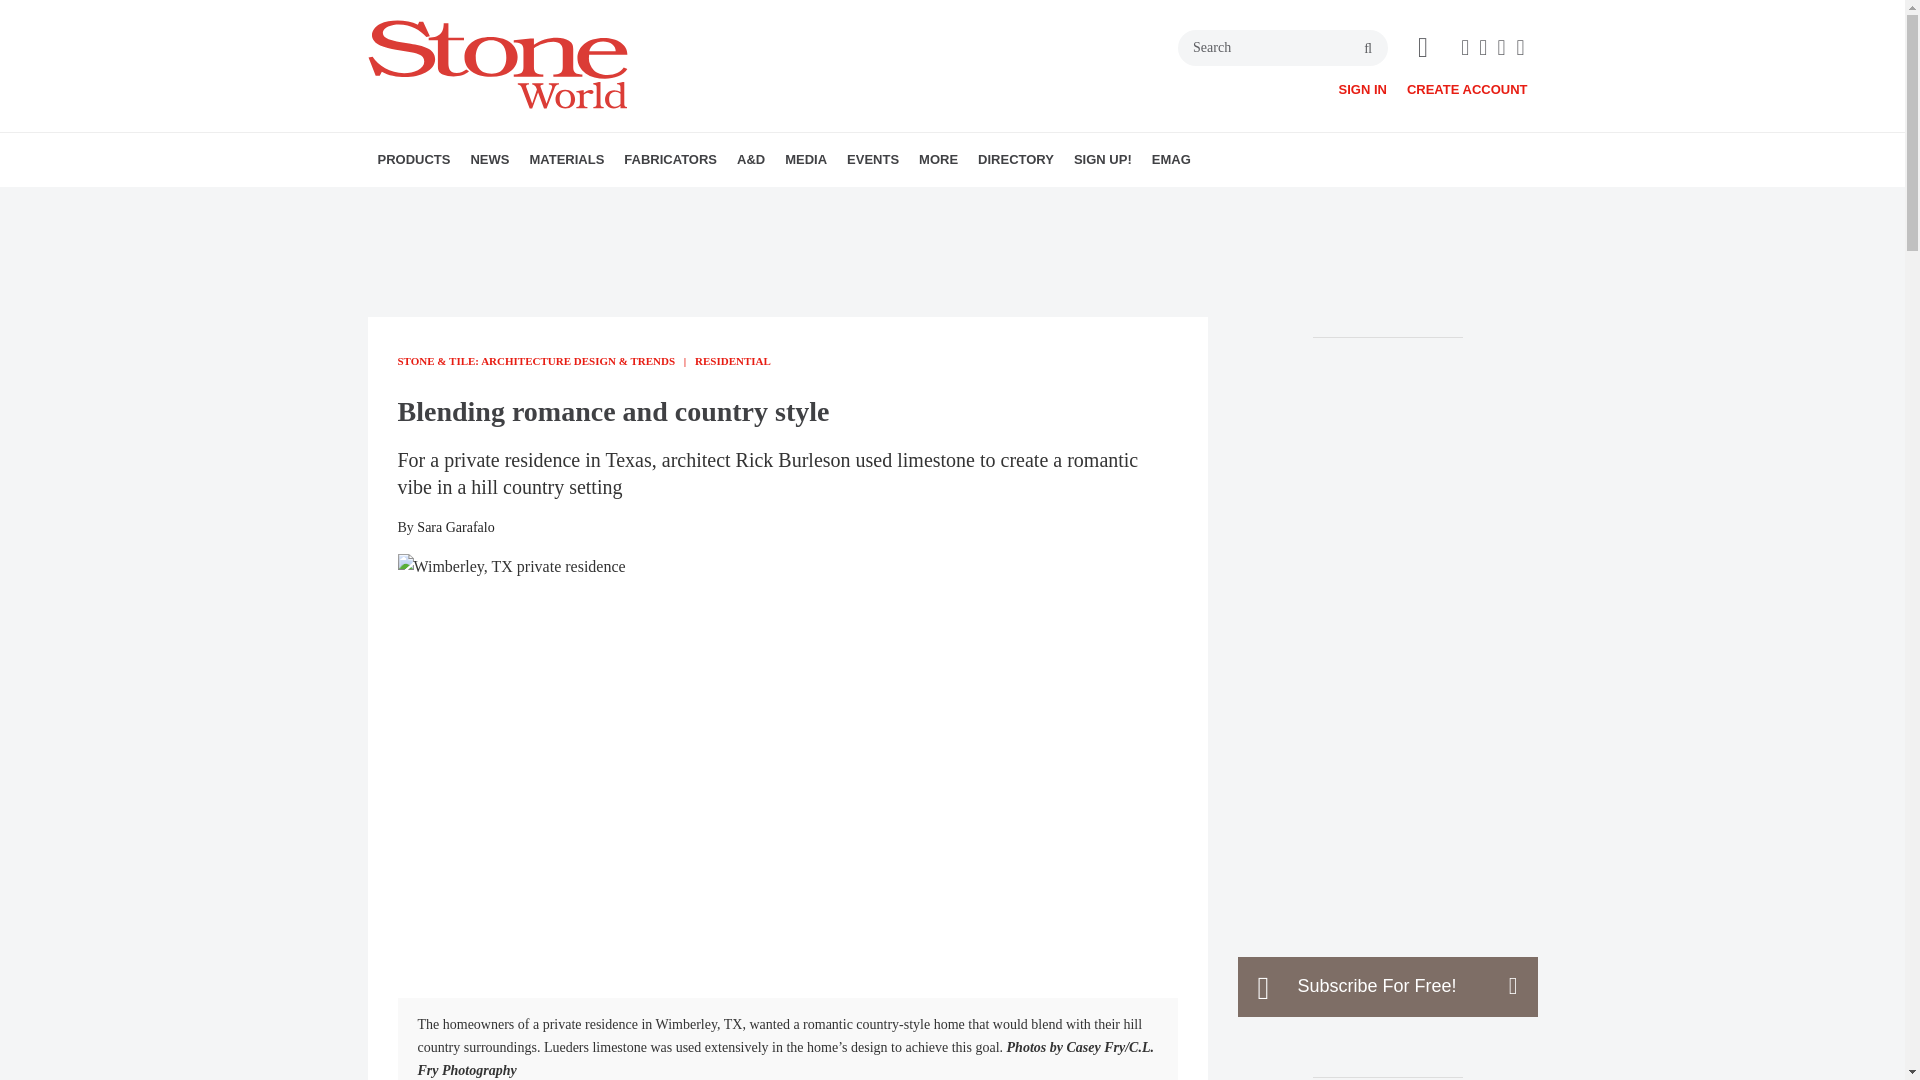  I want to click on PRODUCTS, so click(414, 159).